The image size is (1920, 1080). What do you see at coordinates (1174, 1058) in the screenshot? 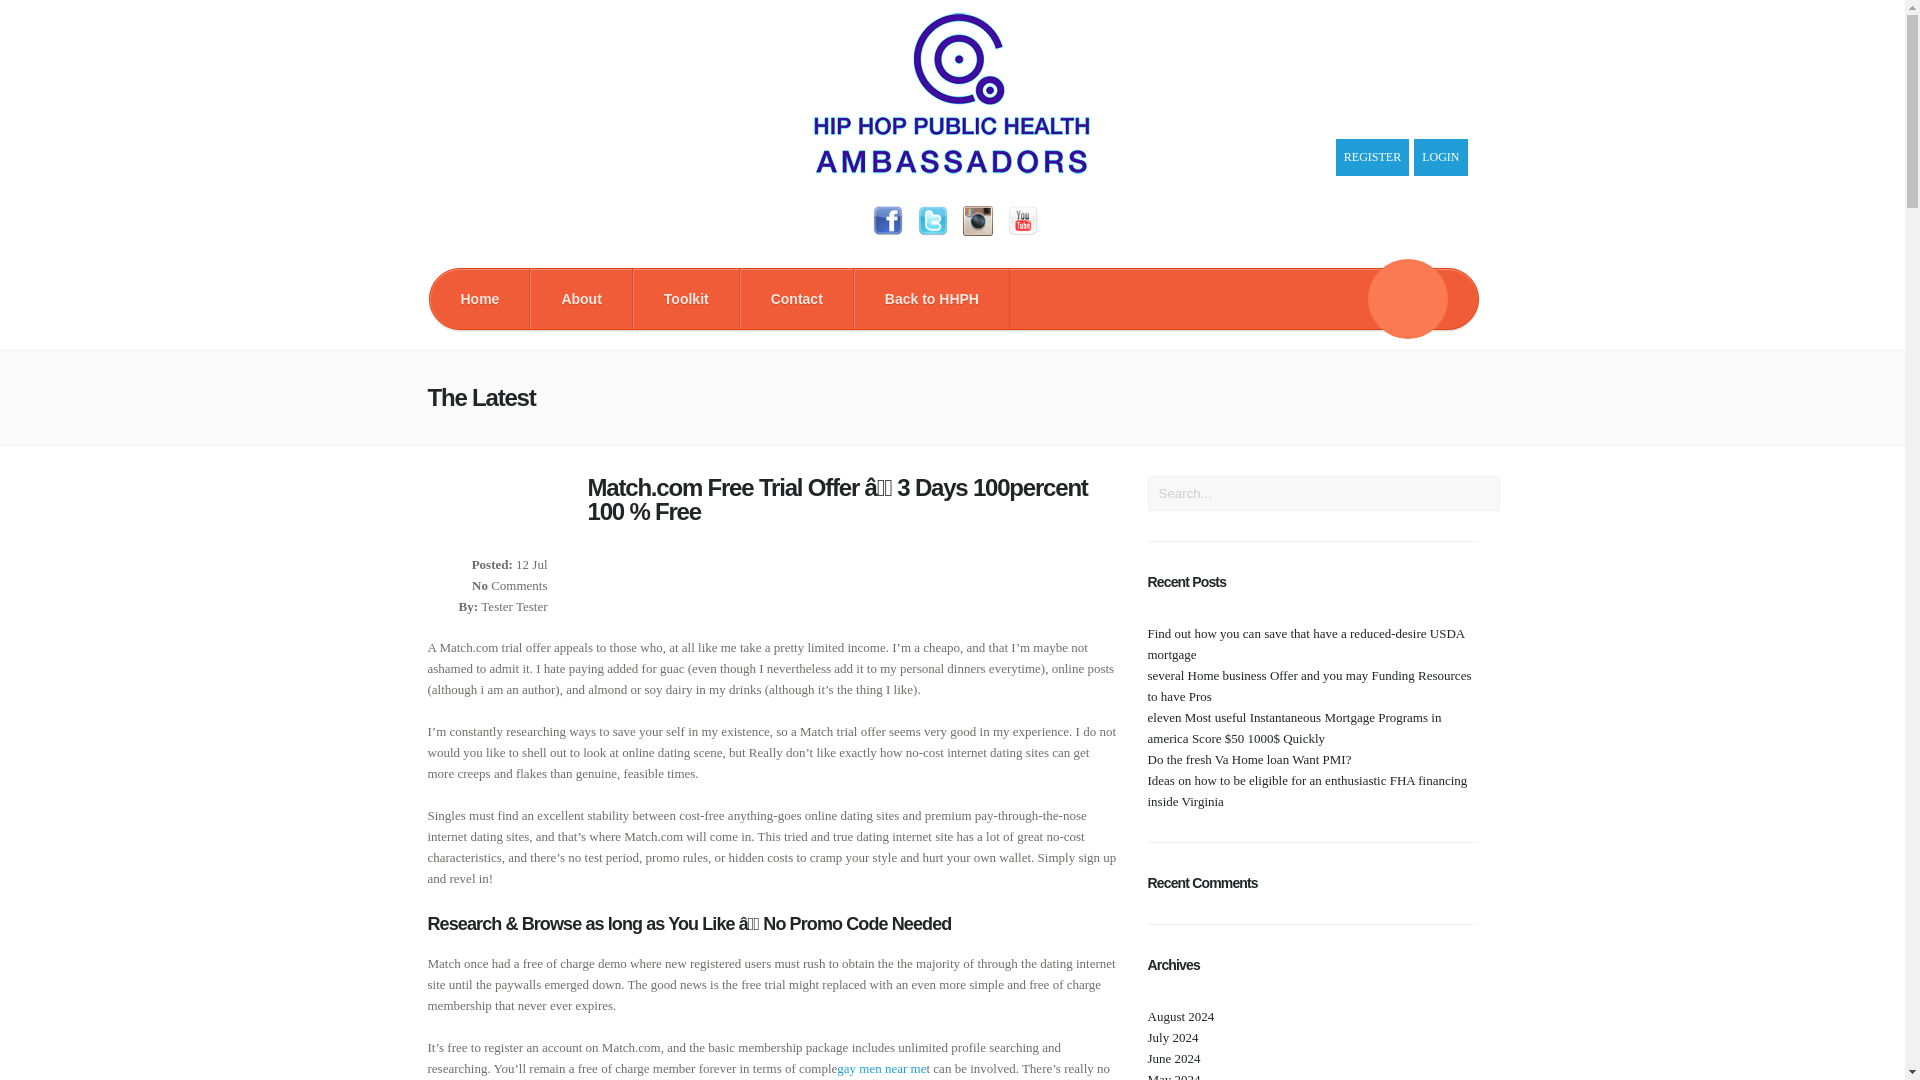
I see `June 2024` at bounding box center [1174, 1058].